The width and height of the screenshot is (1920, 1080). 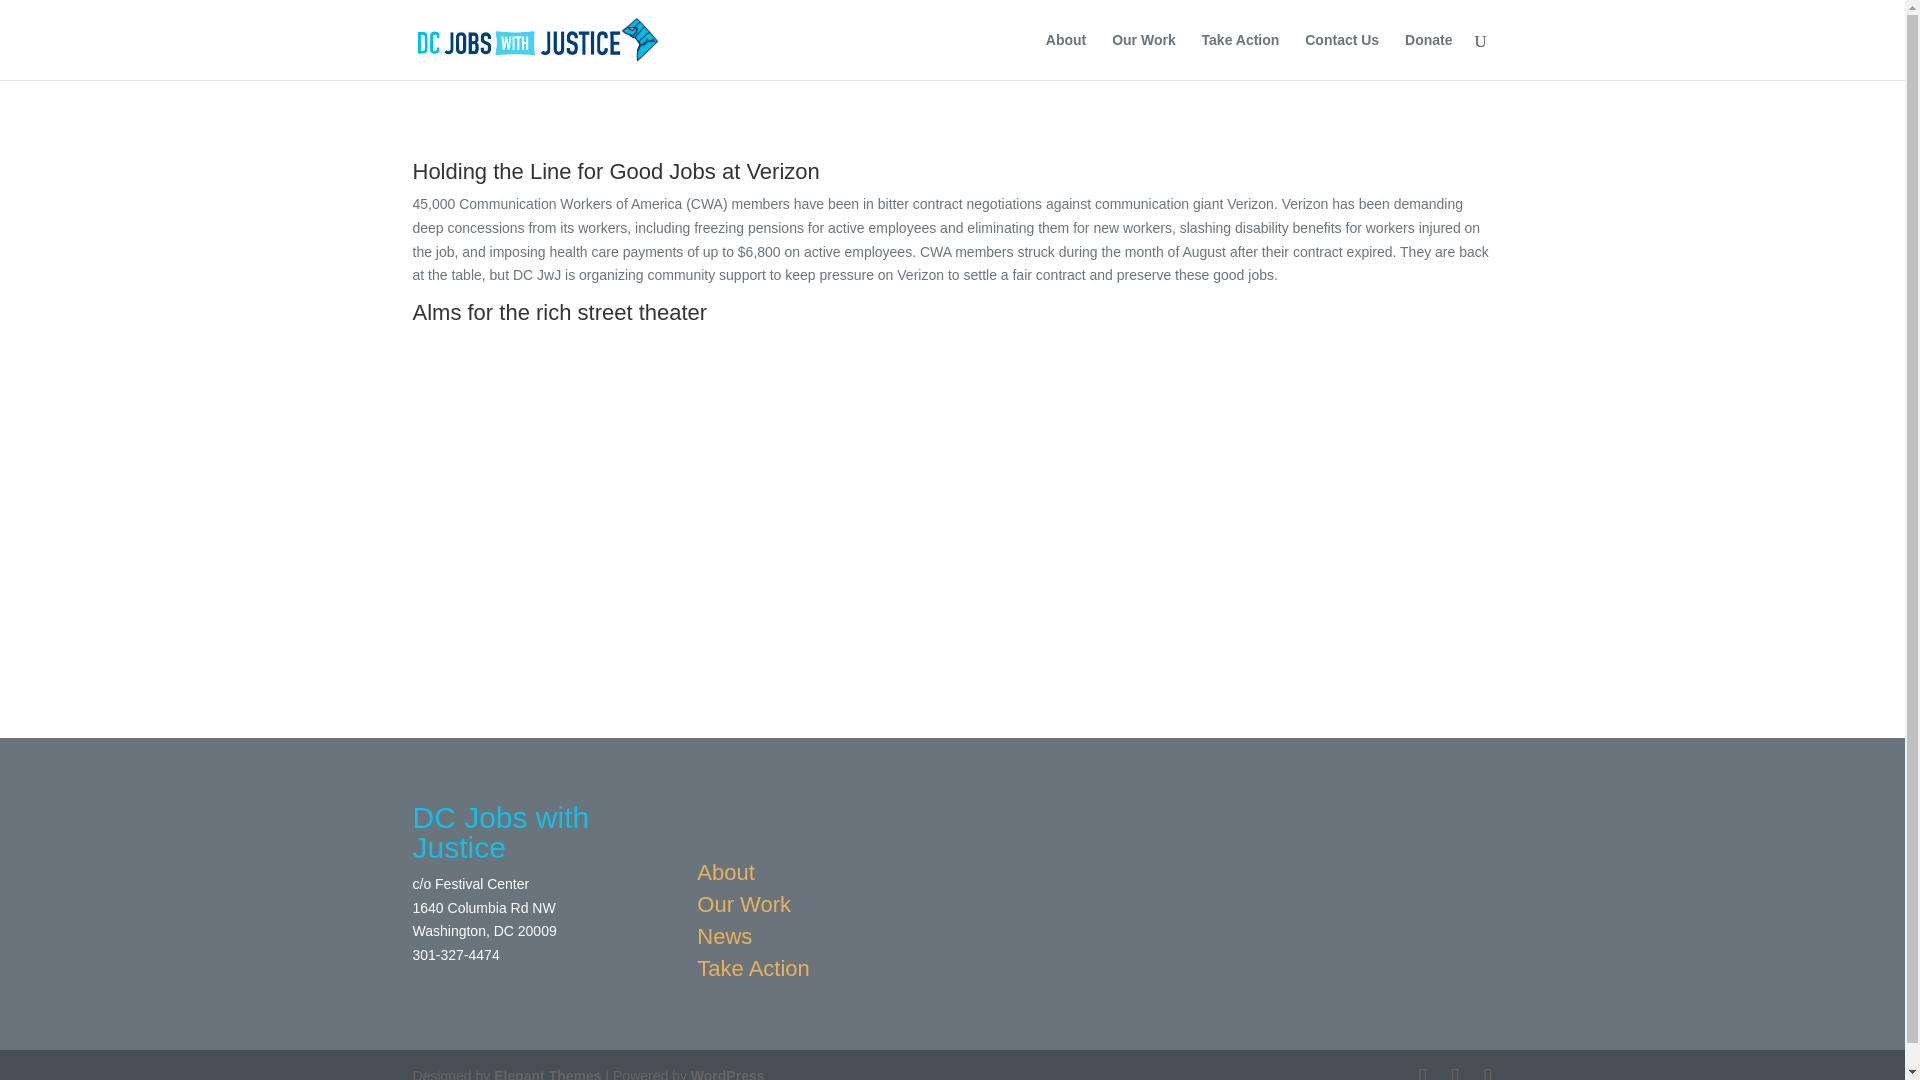 I want to click on Take Action, so click(x=753, y=974).